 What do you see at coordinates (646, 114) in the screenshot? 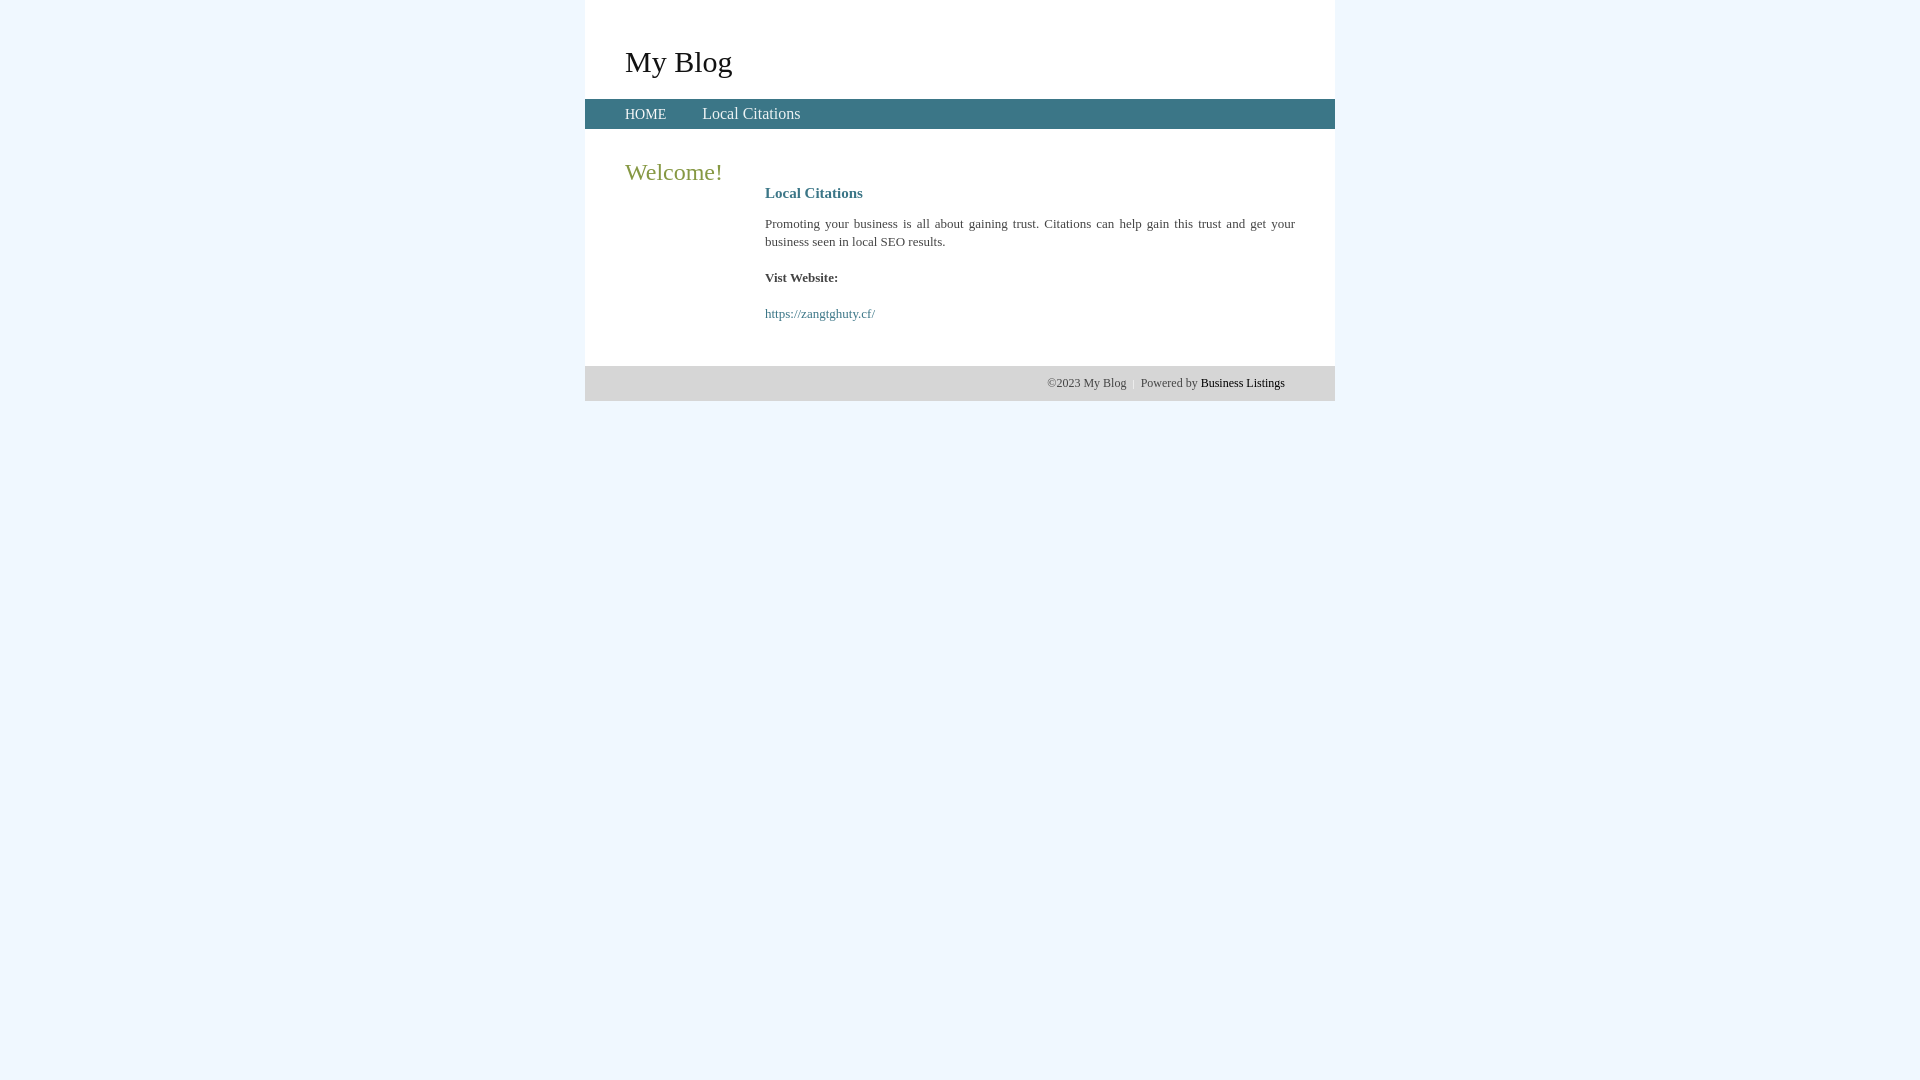
I see `HOME` at bounding box center [646, 114].